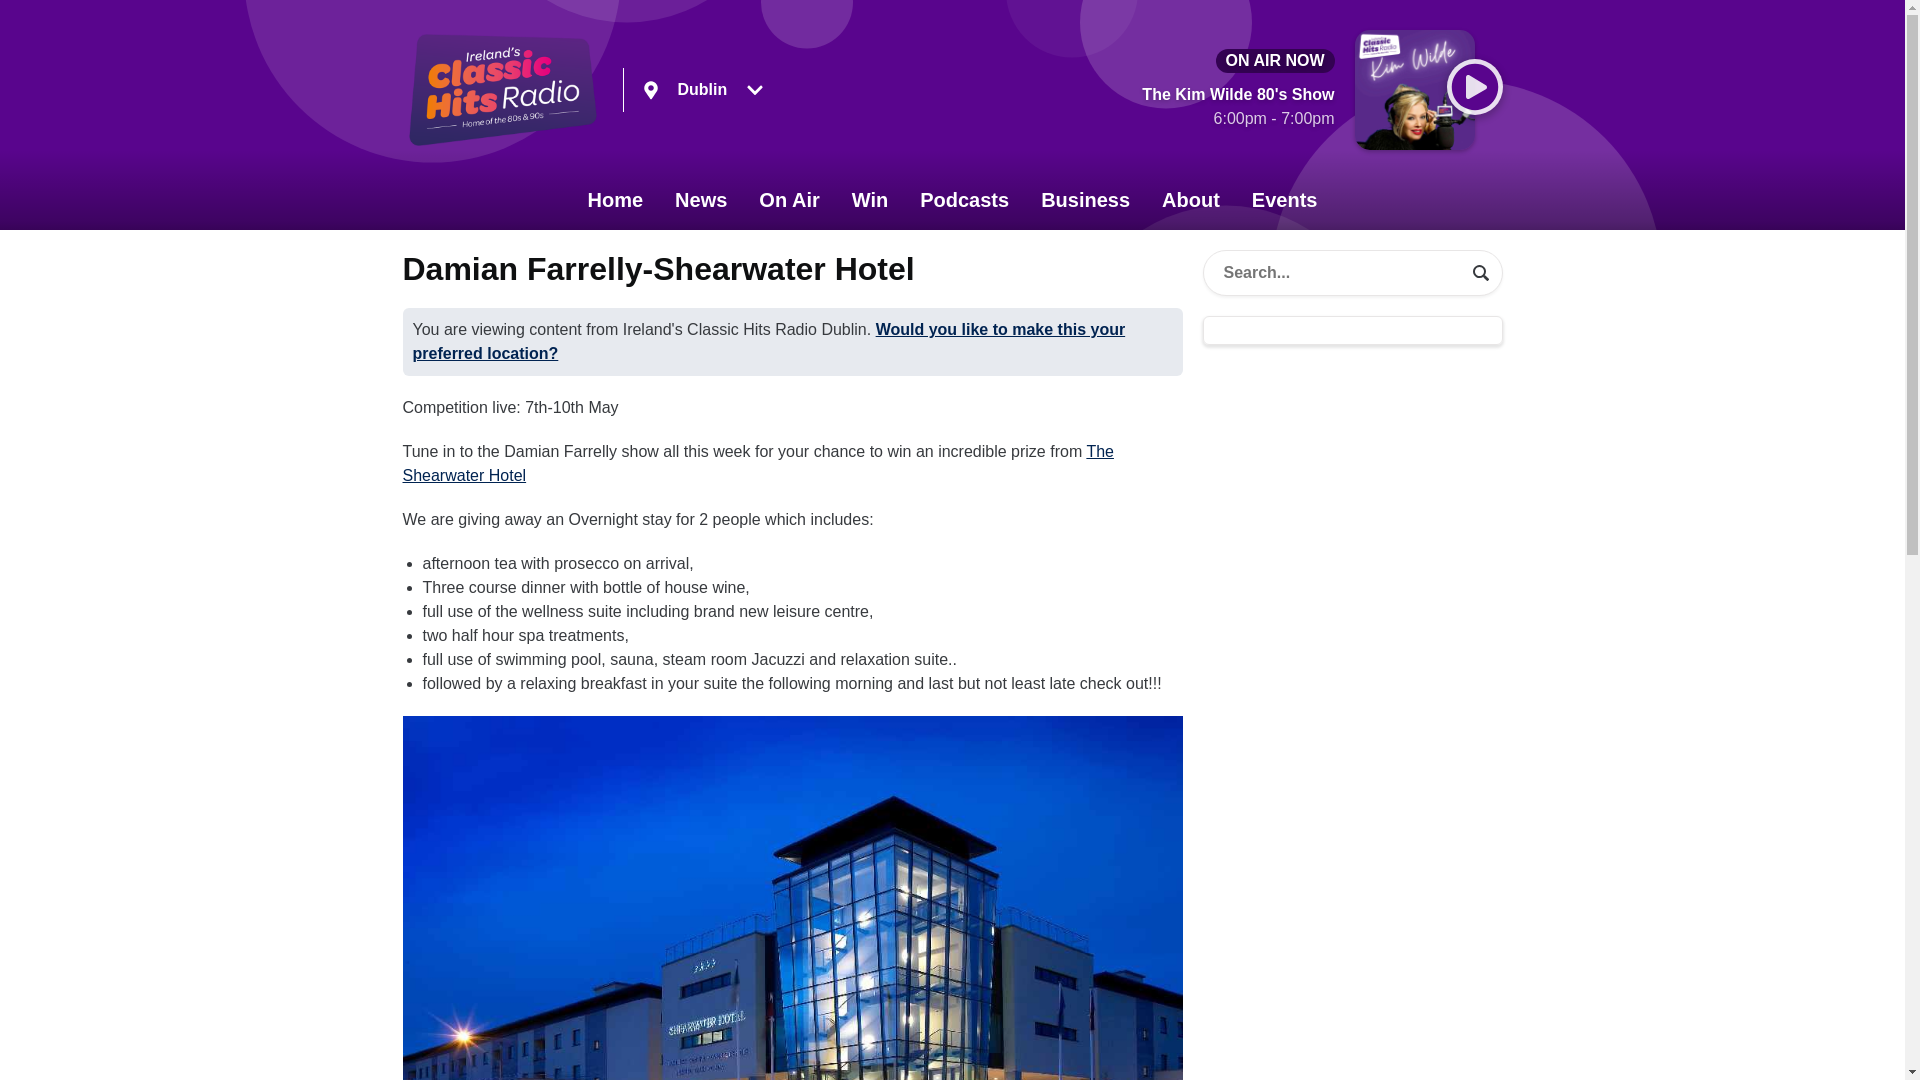 The width and height of the screenshot is (1920, 1080). What do you see at coordinates (870, 200) in the screenshot?
I see `Win` at bounding box center [870, 200].